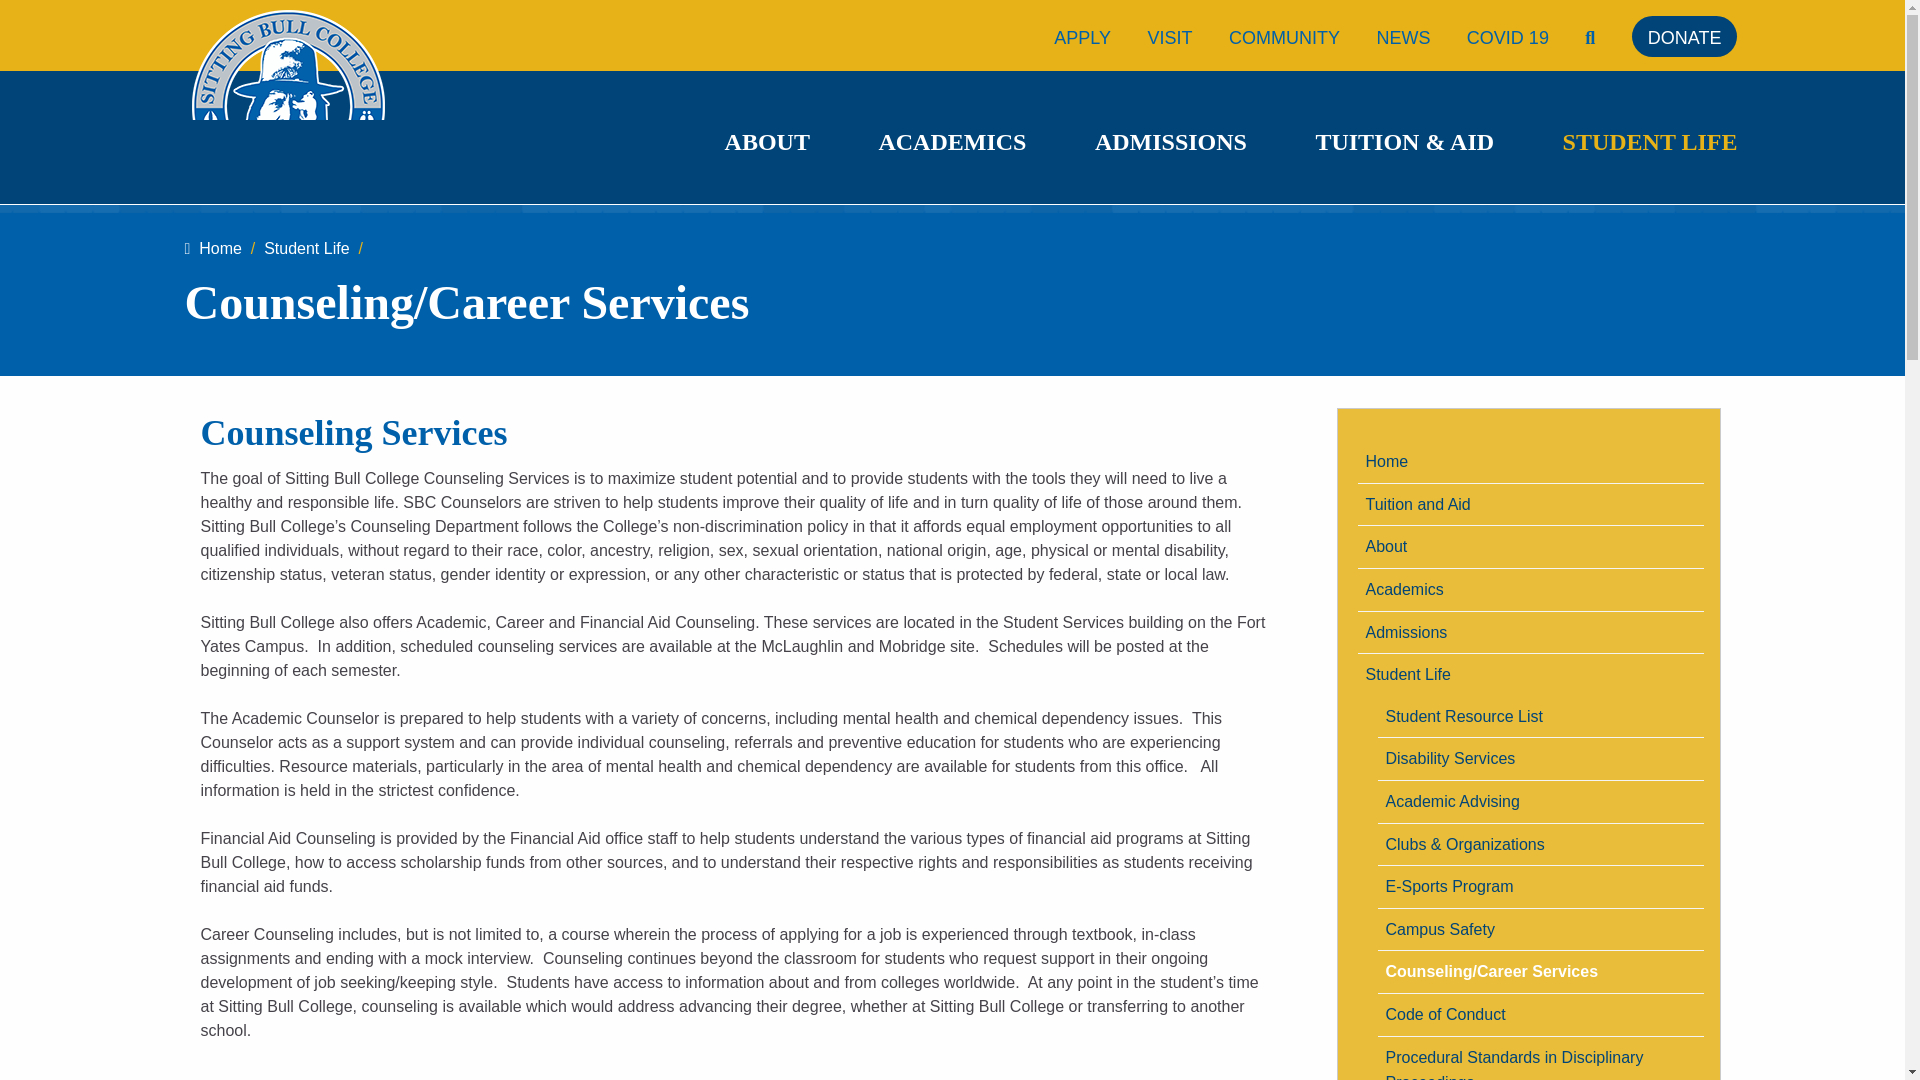 The height and width of the screenshot is (1080, 1920). What do you see at coordinates (1082, 38) in the screenshot?
I see `APPLY` at bounding box center [1082, 38].